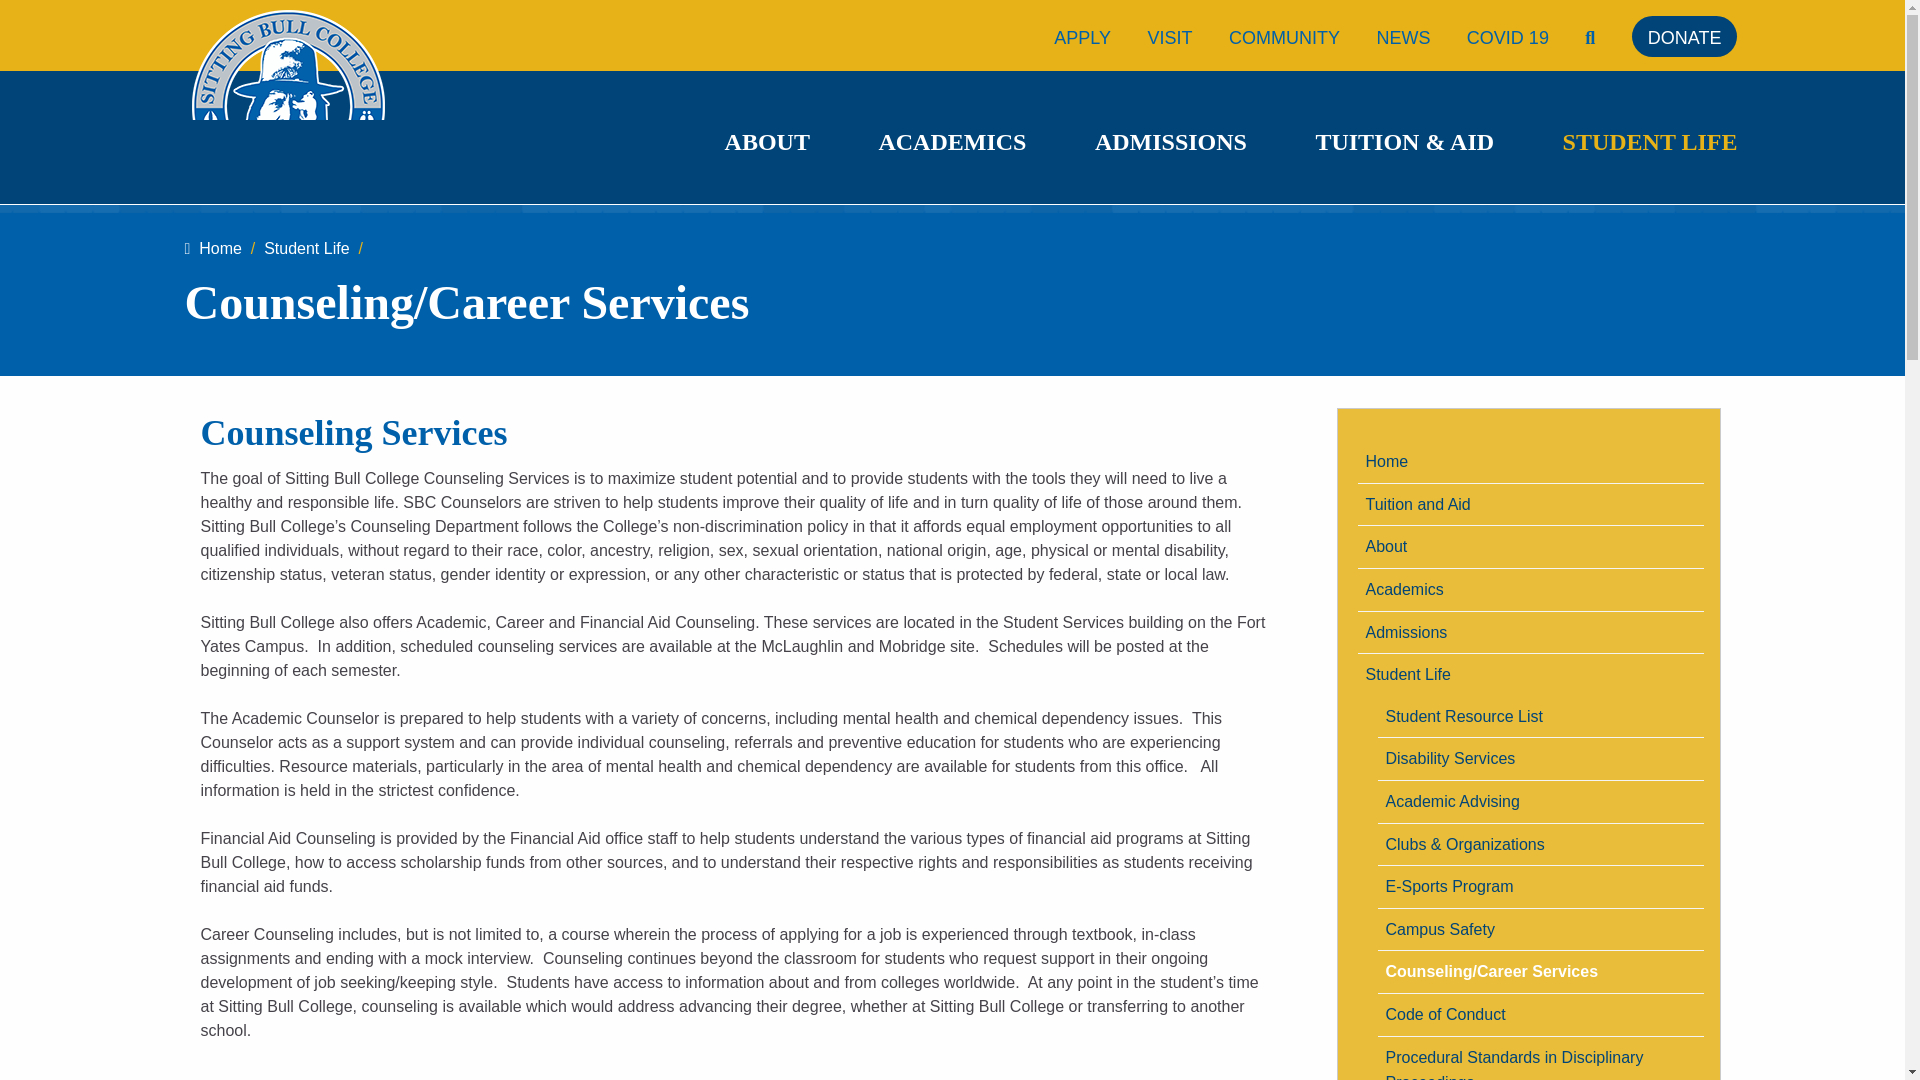 The height and width of the screenshot is (1080, 1920). What do you see at coordinates (1082, 38) in the screenshot?
I see `APPLY` at bounding box center [1082, 38].